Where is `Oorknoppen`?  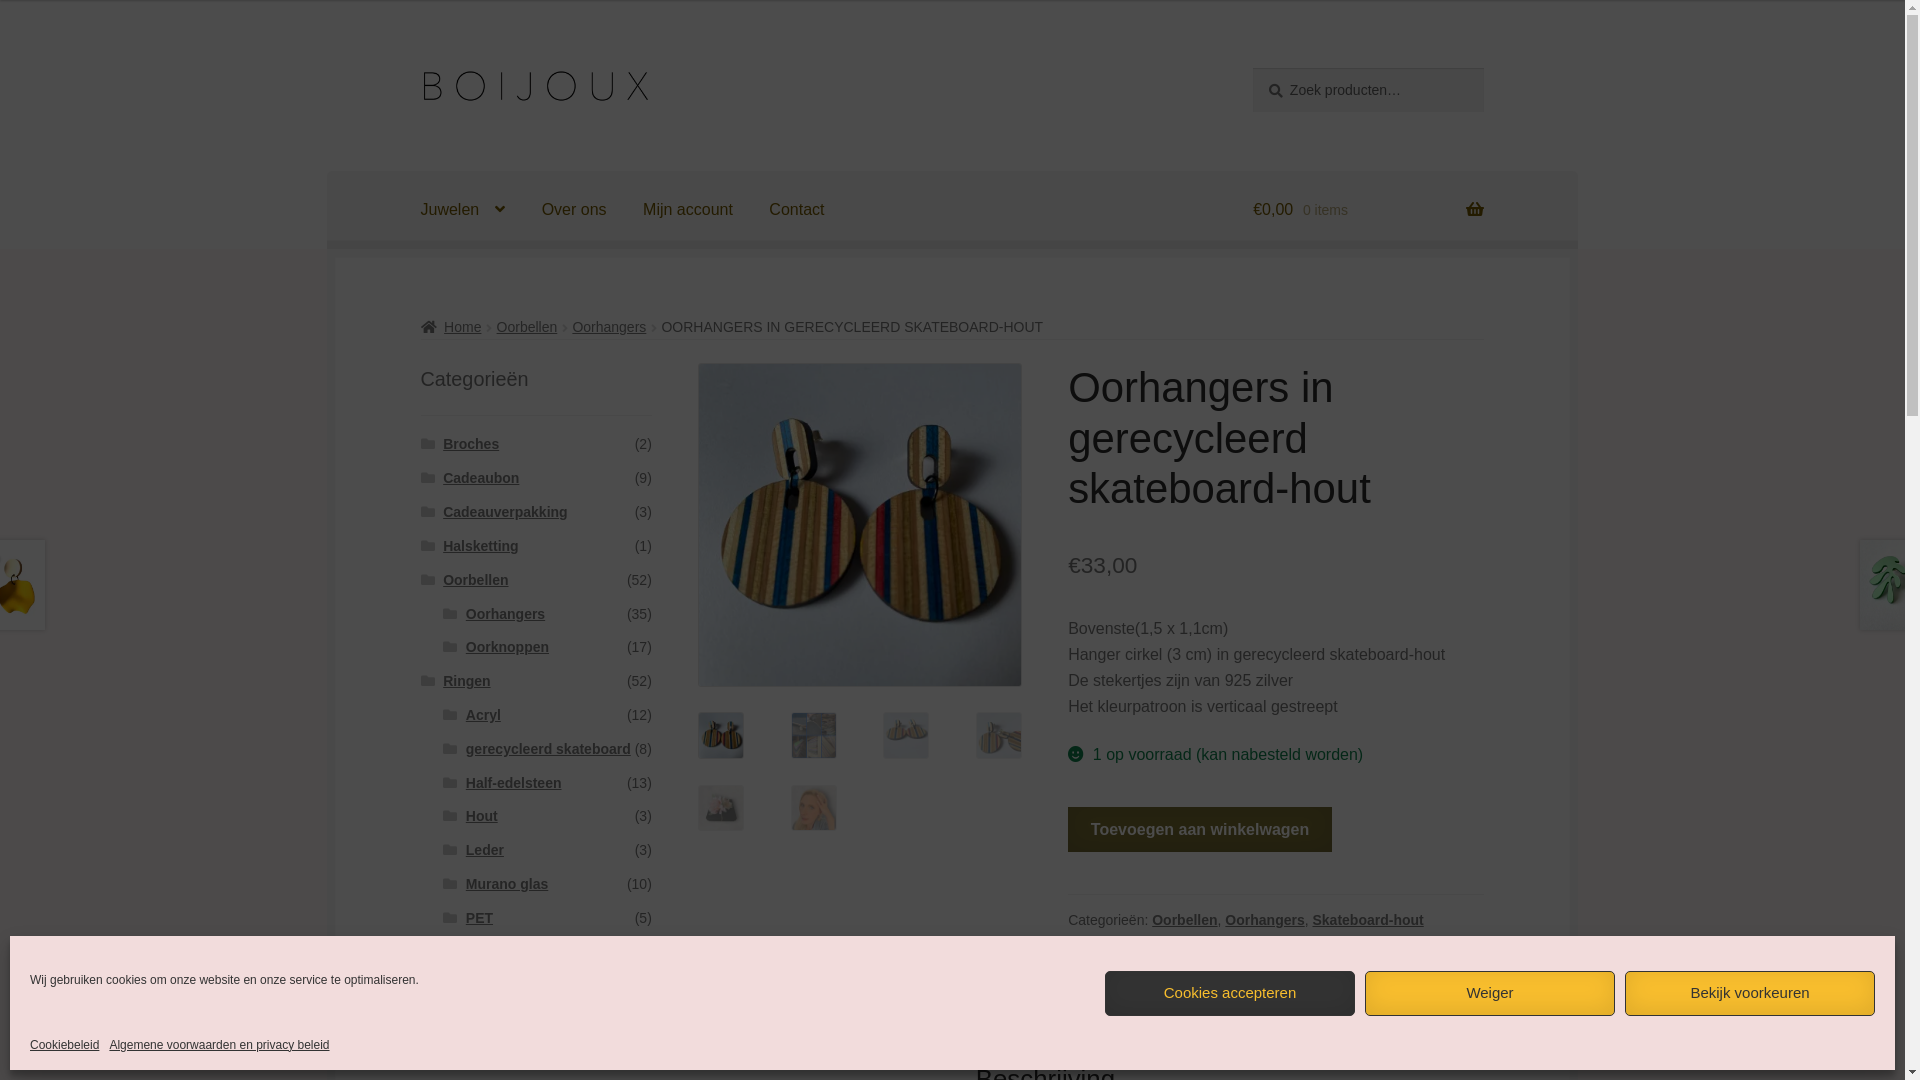
Oorknoppen is located at coordinates (508, 647).